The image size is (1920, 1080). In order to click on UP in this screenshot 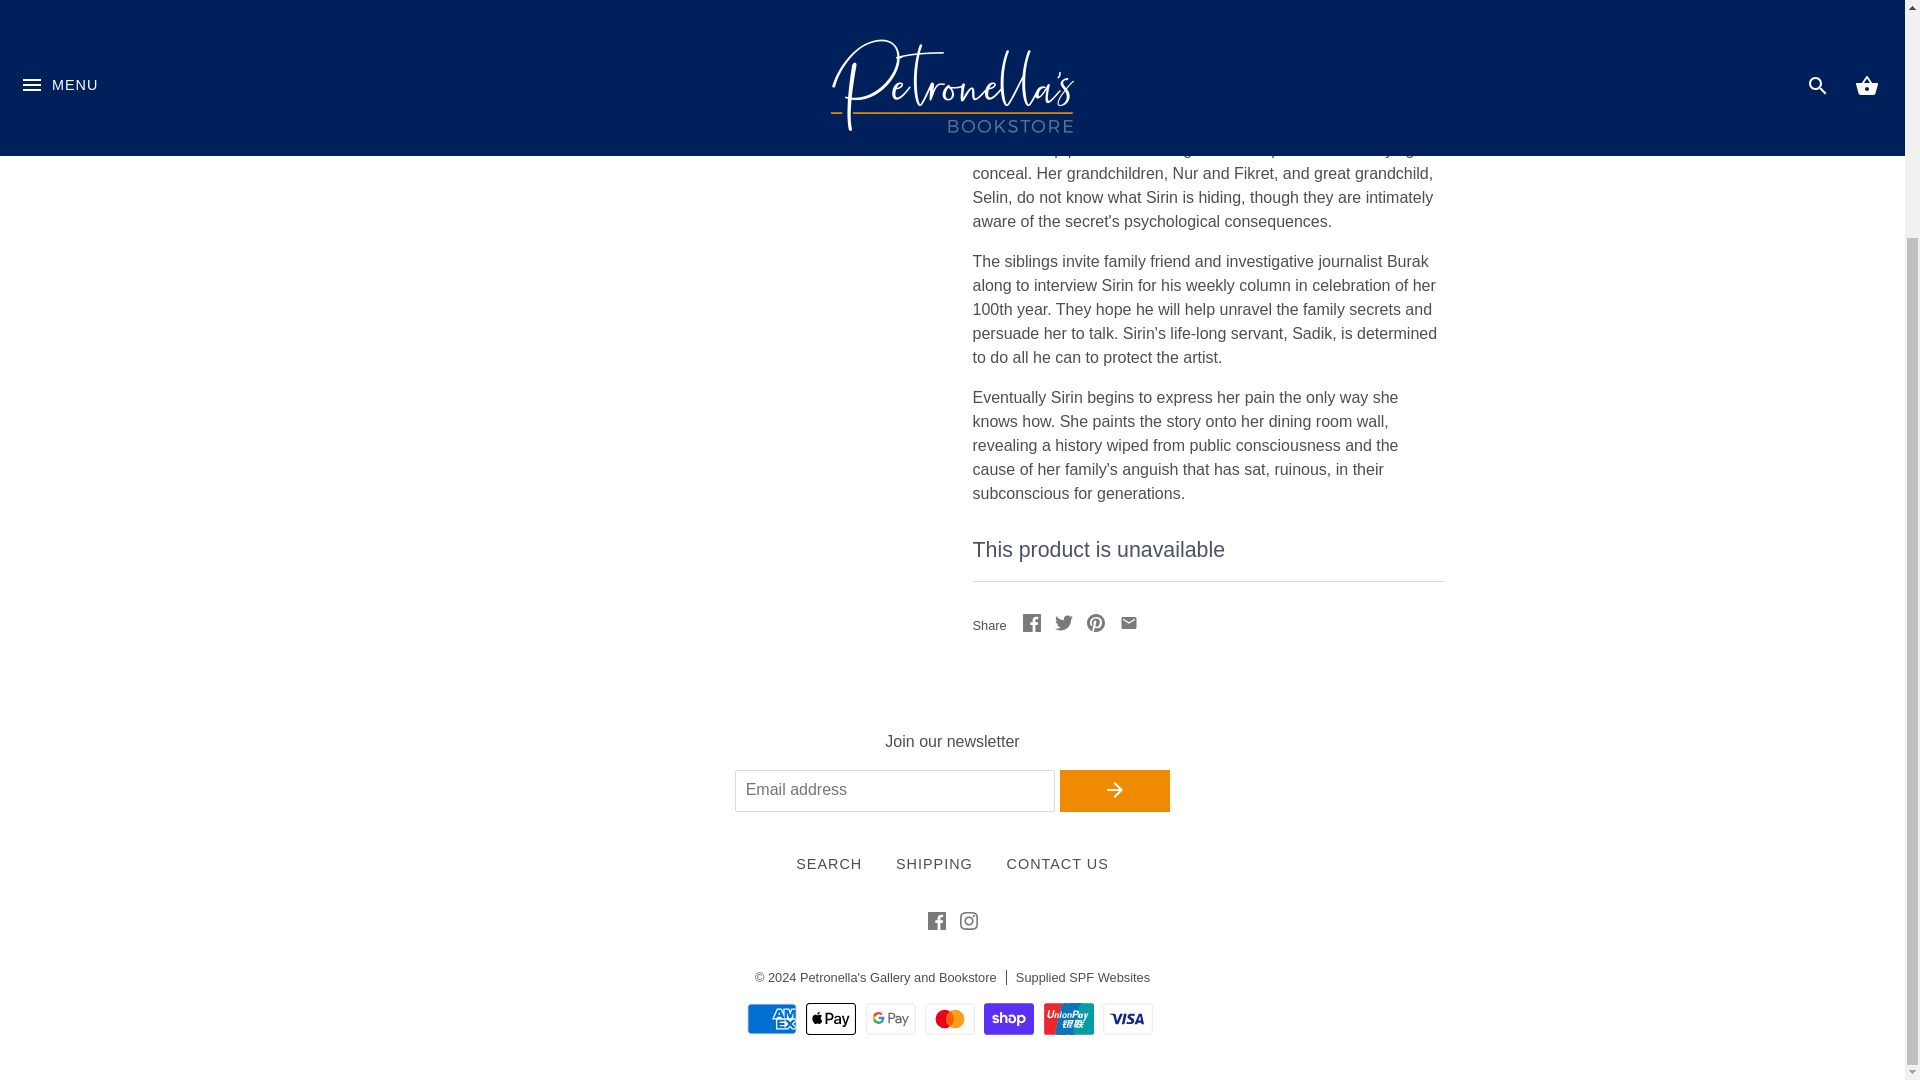, I will do `click(1504, 836)`.